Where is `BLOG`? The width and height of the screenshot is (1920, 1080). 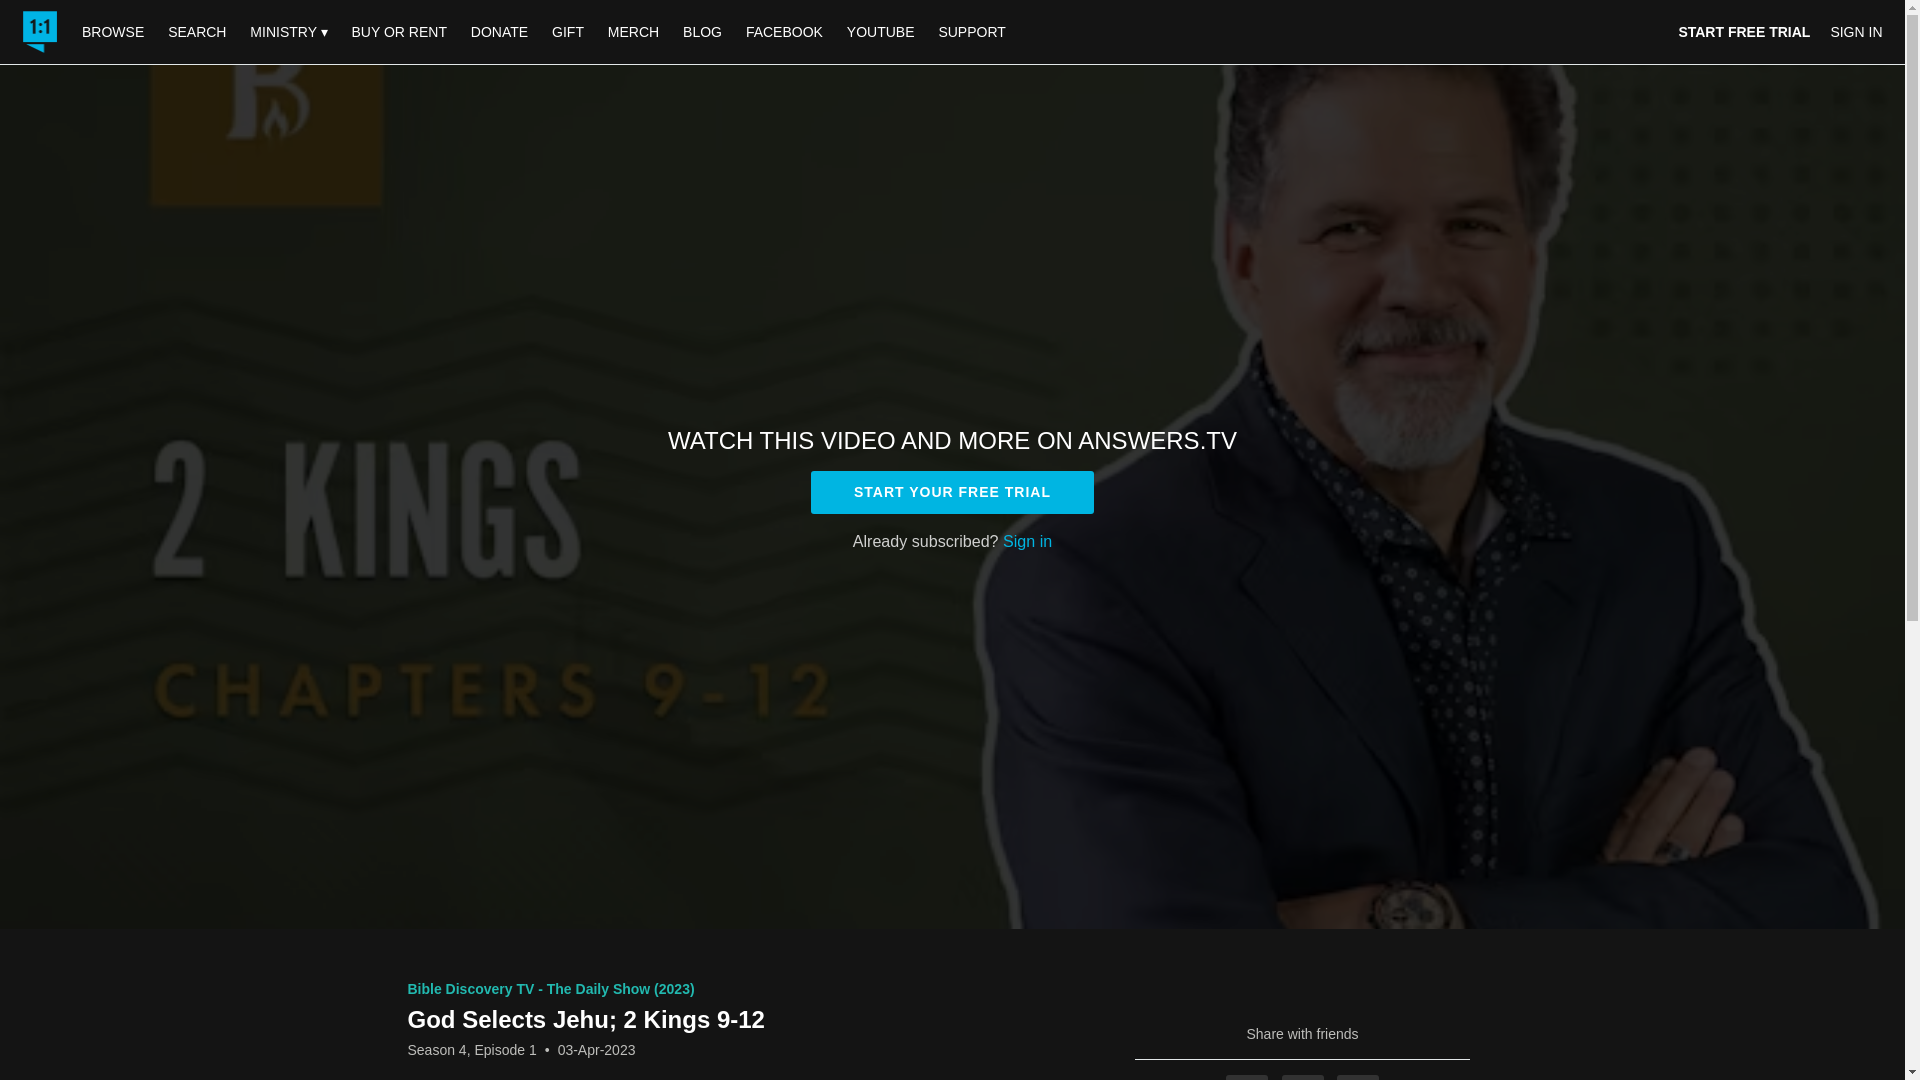 BLOG is located at coordinates (702, 31).